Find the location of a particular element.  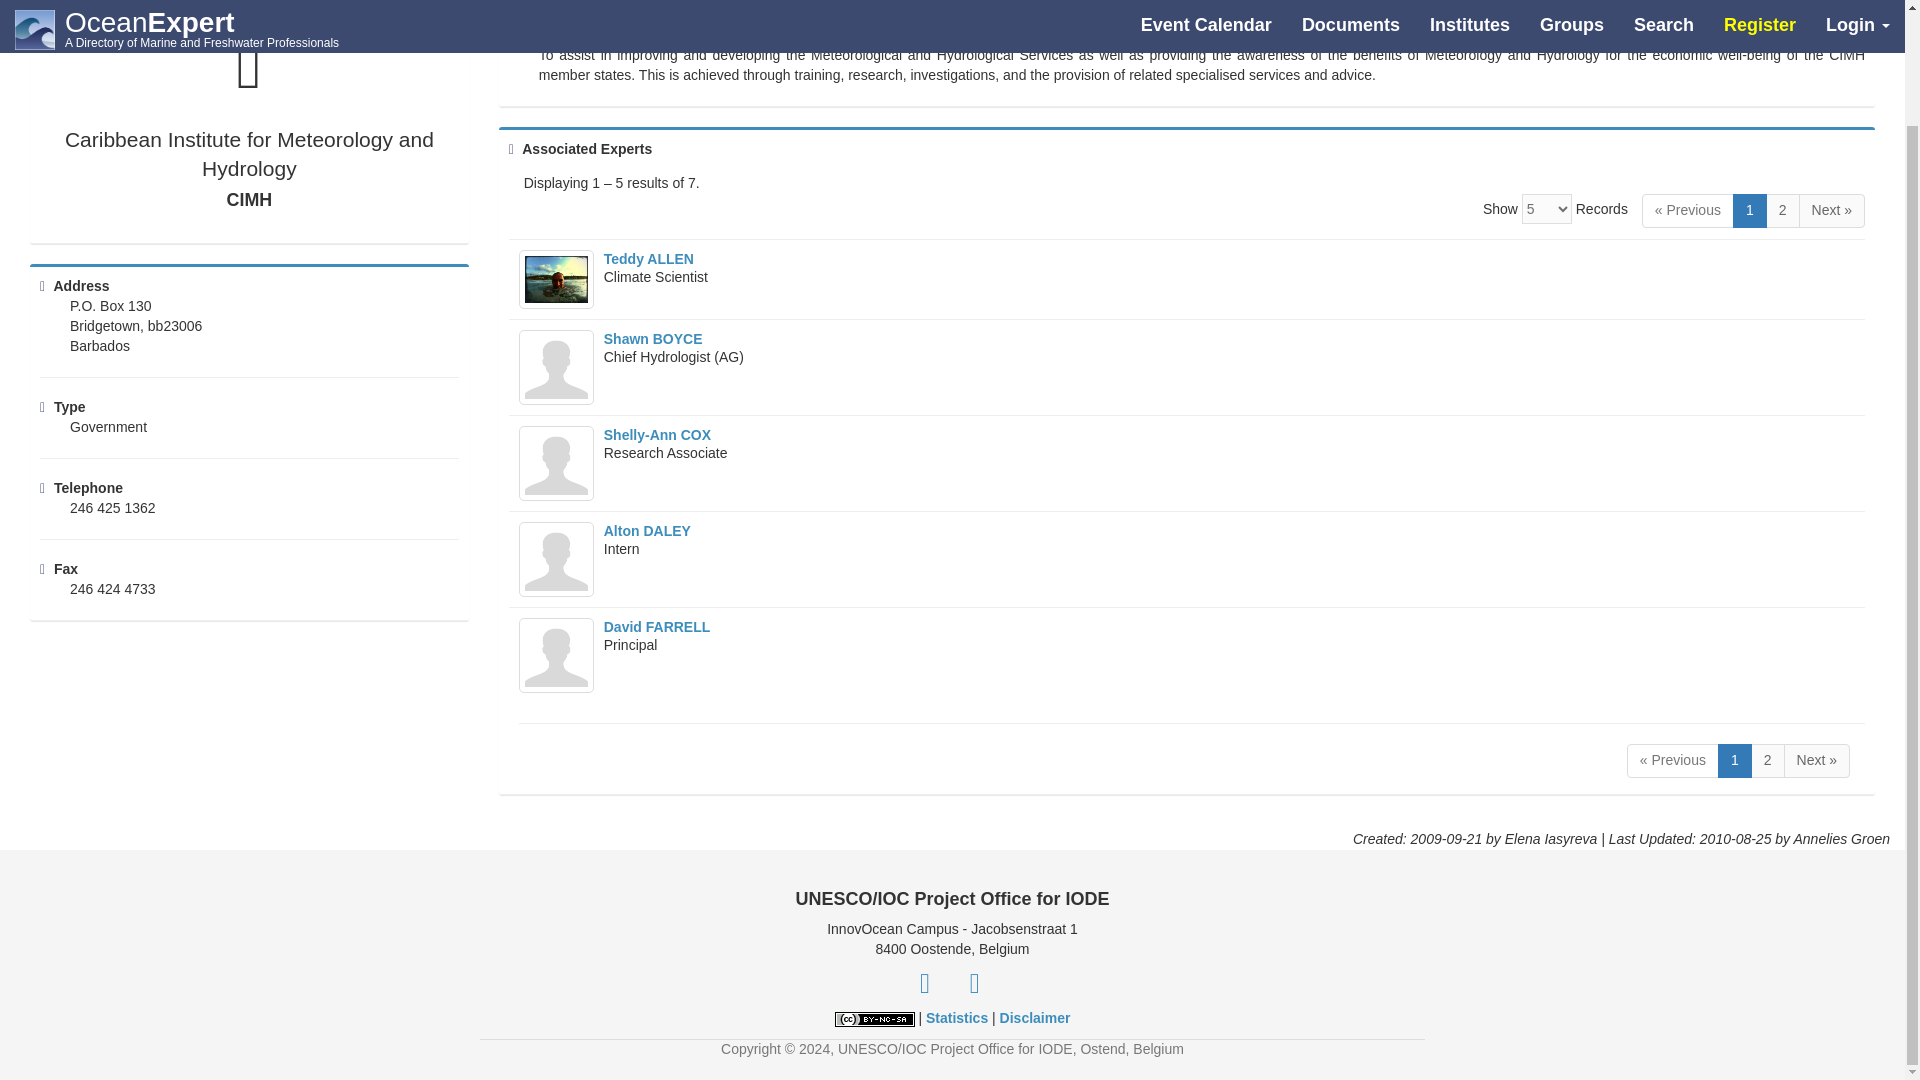

Shawn BOYCE is located at coordinates (653, 338).